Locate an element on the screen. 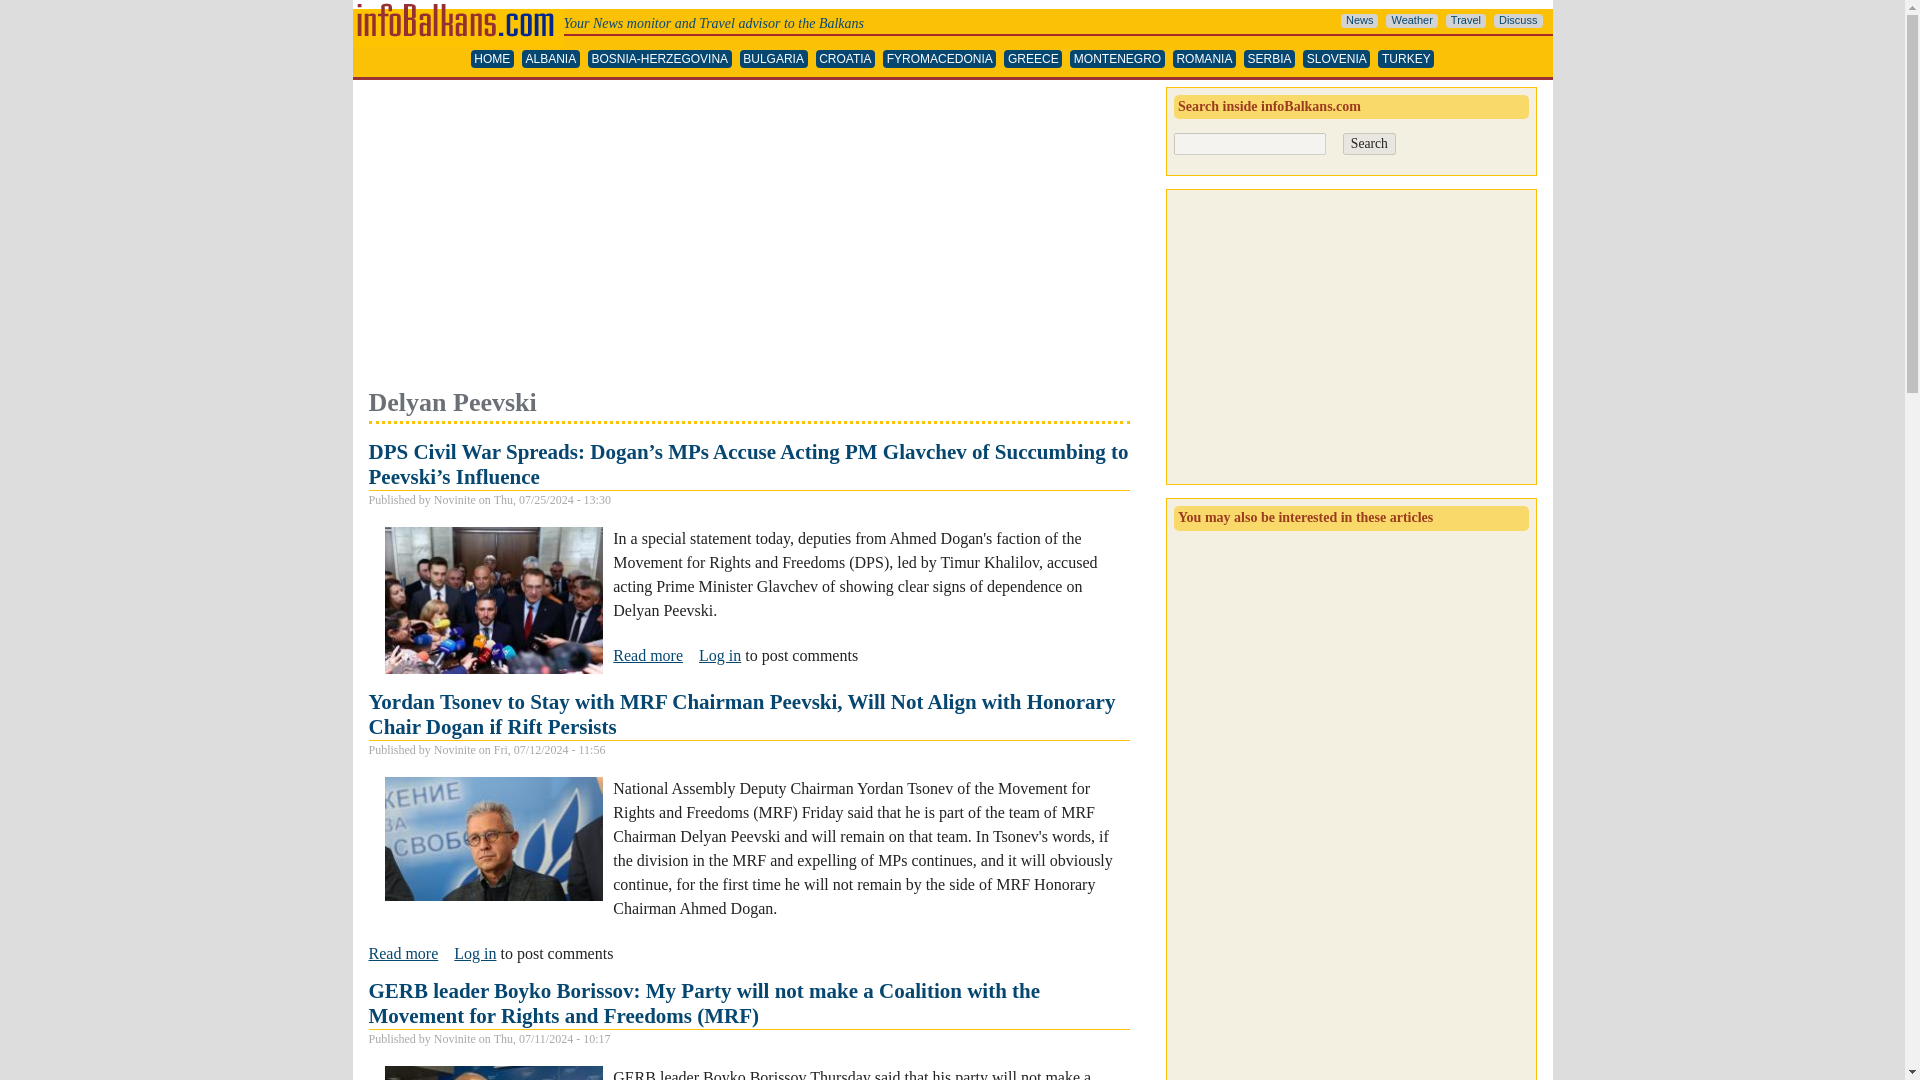 Image resolution: width=1920 pixels, height=1080 pixels. Home is located at coordinates (456, 8).